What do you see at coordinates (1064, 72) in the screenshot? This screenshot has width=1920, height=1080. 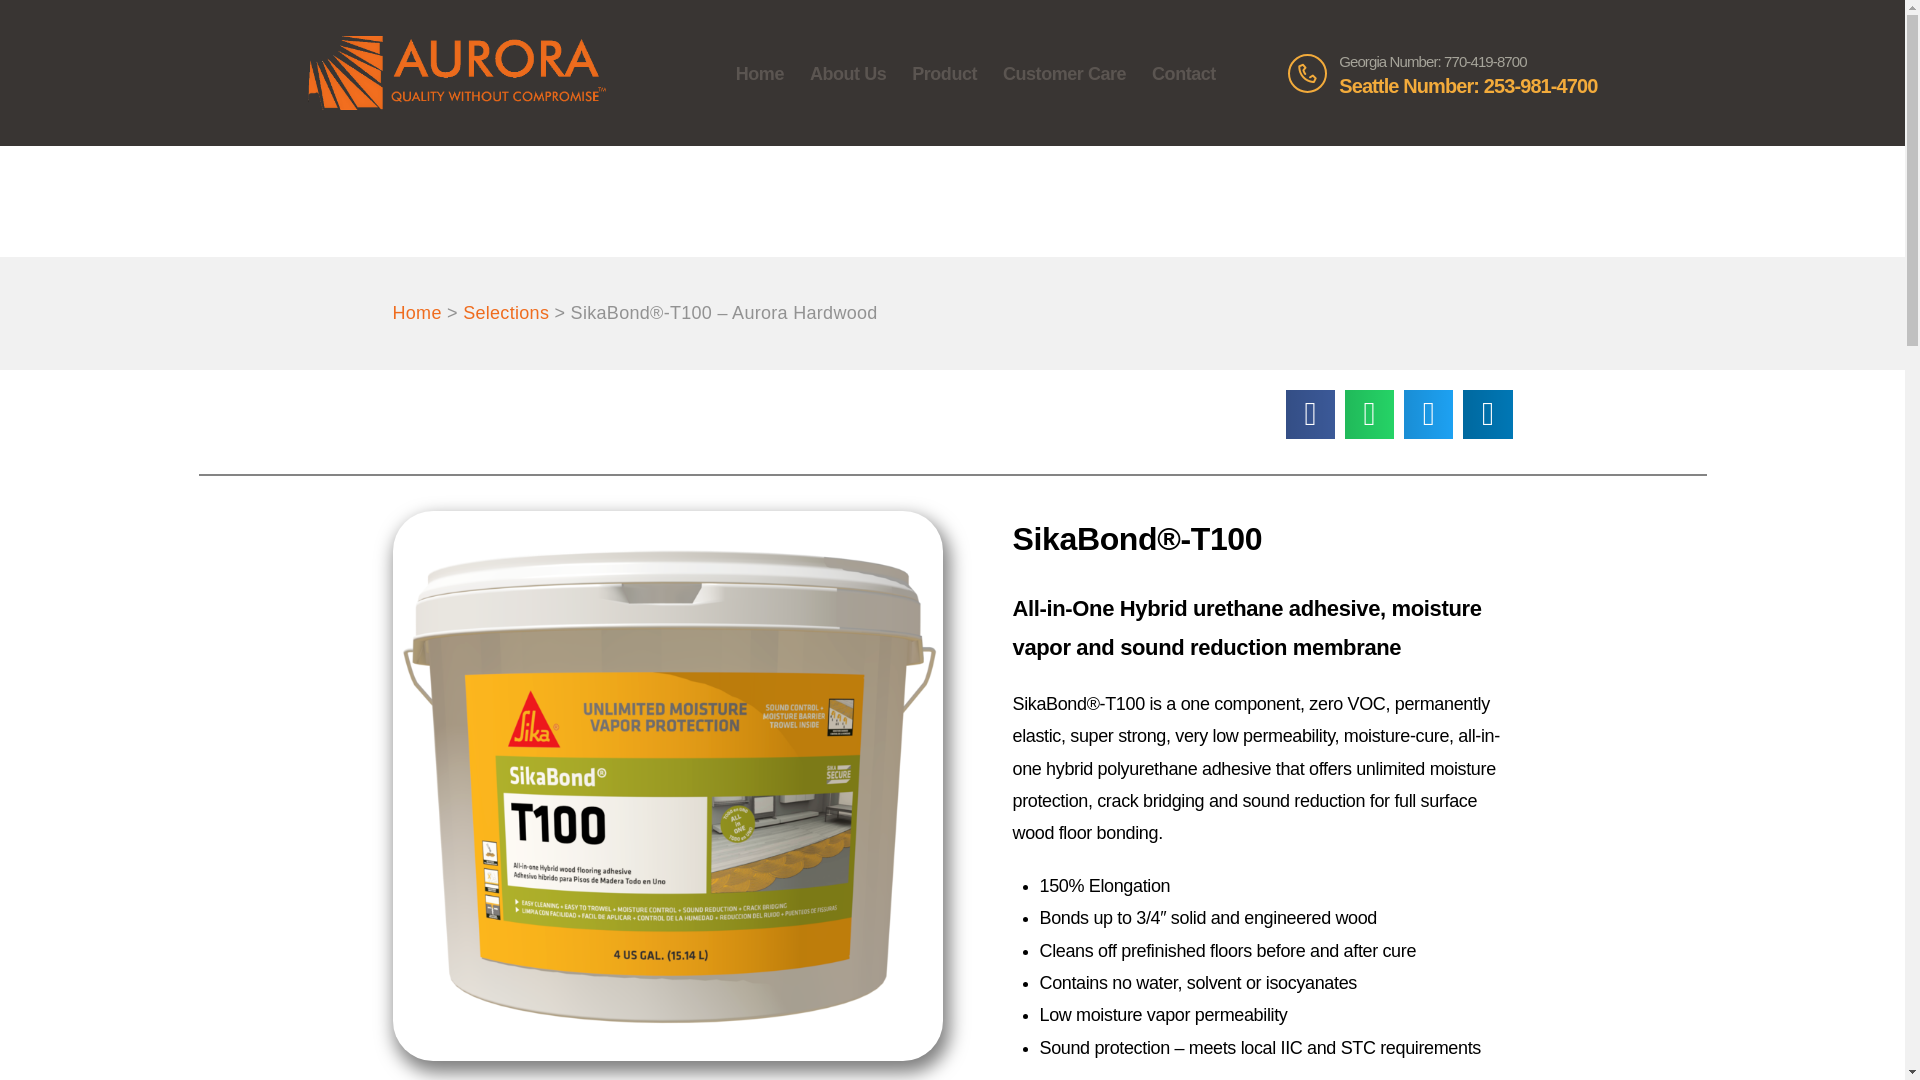 I see `Customer Care` at bounding box center [1064, 72].